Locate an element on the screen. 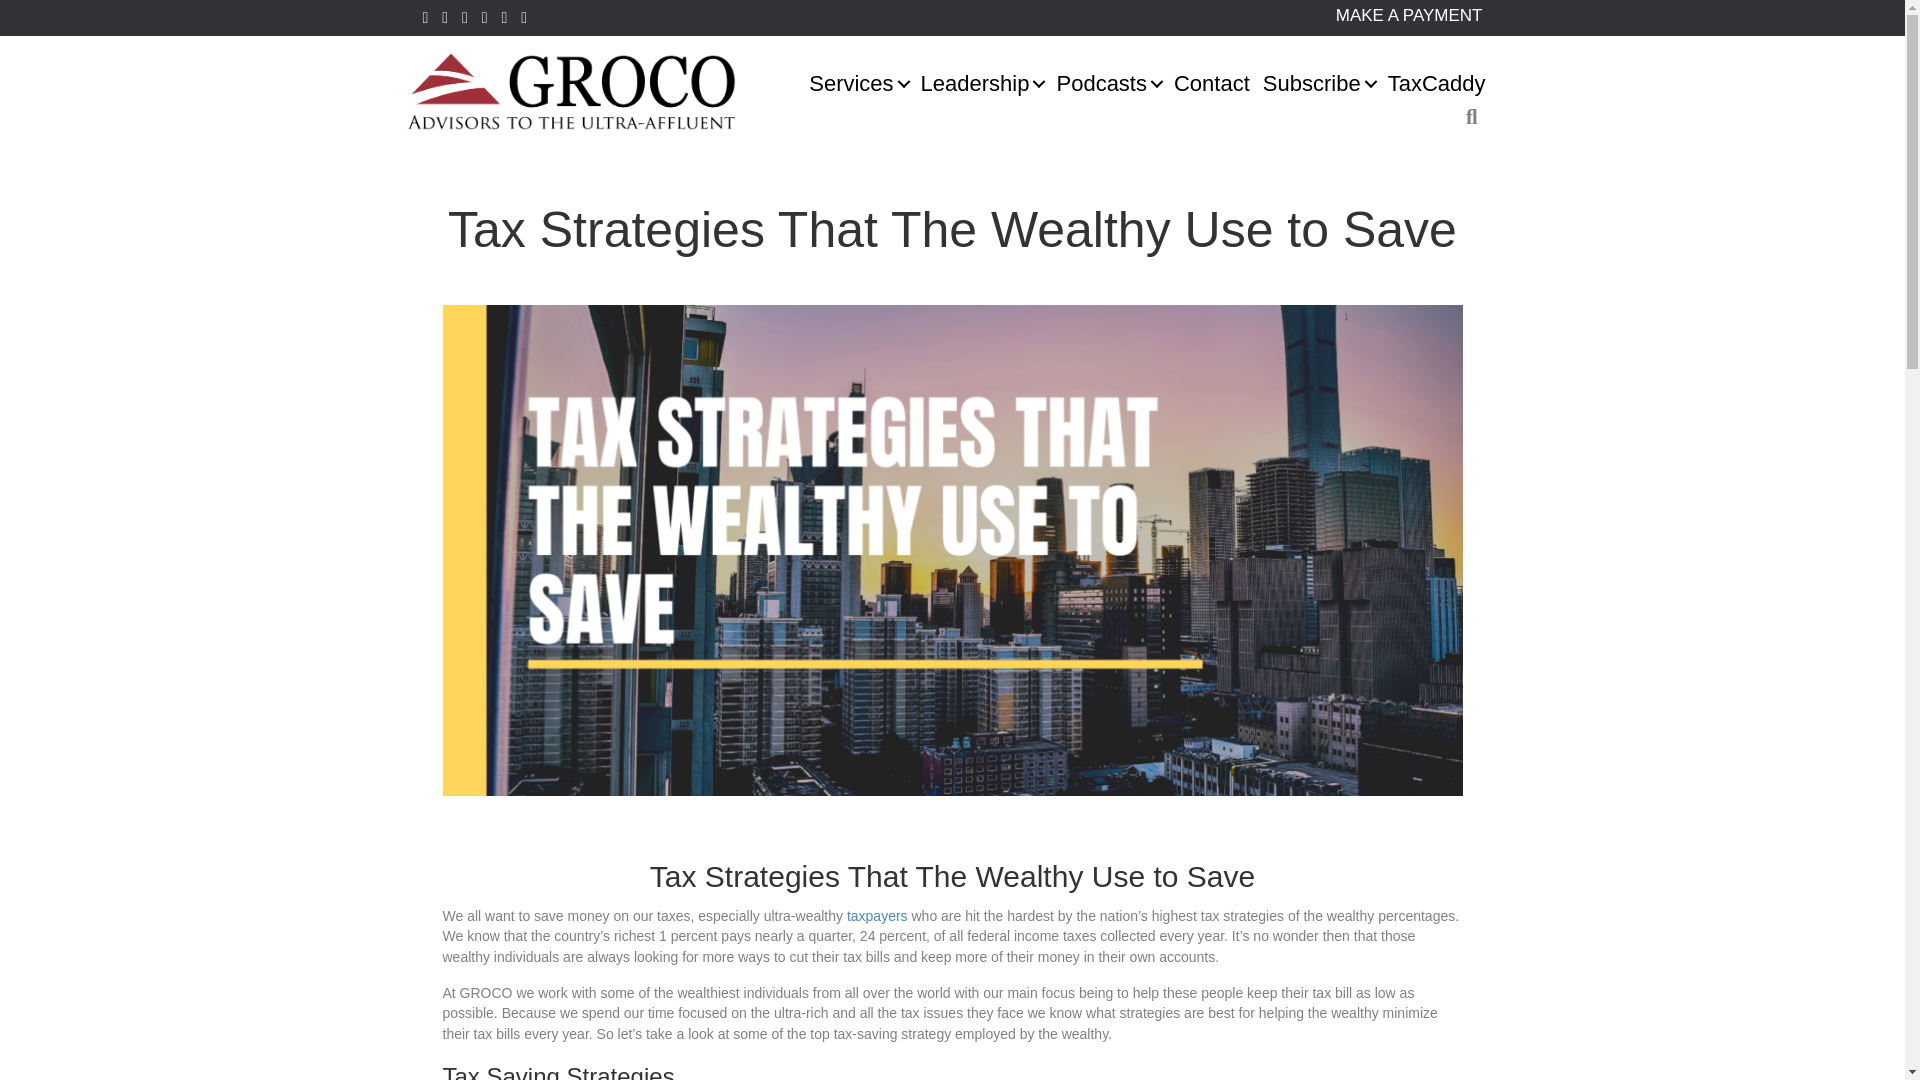  MAKE A PAYMENT is located at coordinates (1409, 15).